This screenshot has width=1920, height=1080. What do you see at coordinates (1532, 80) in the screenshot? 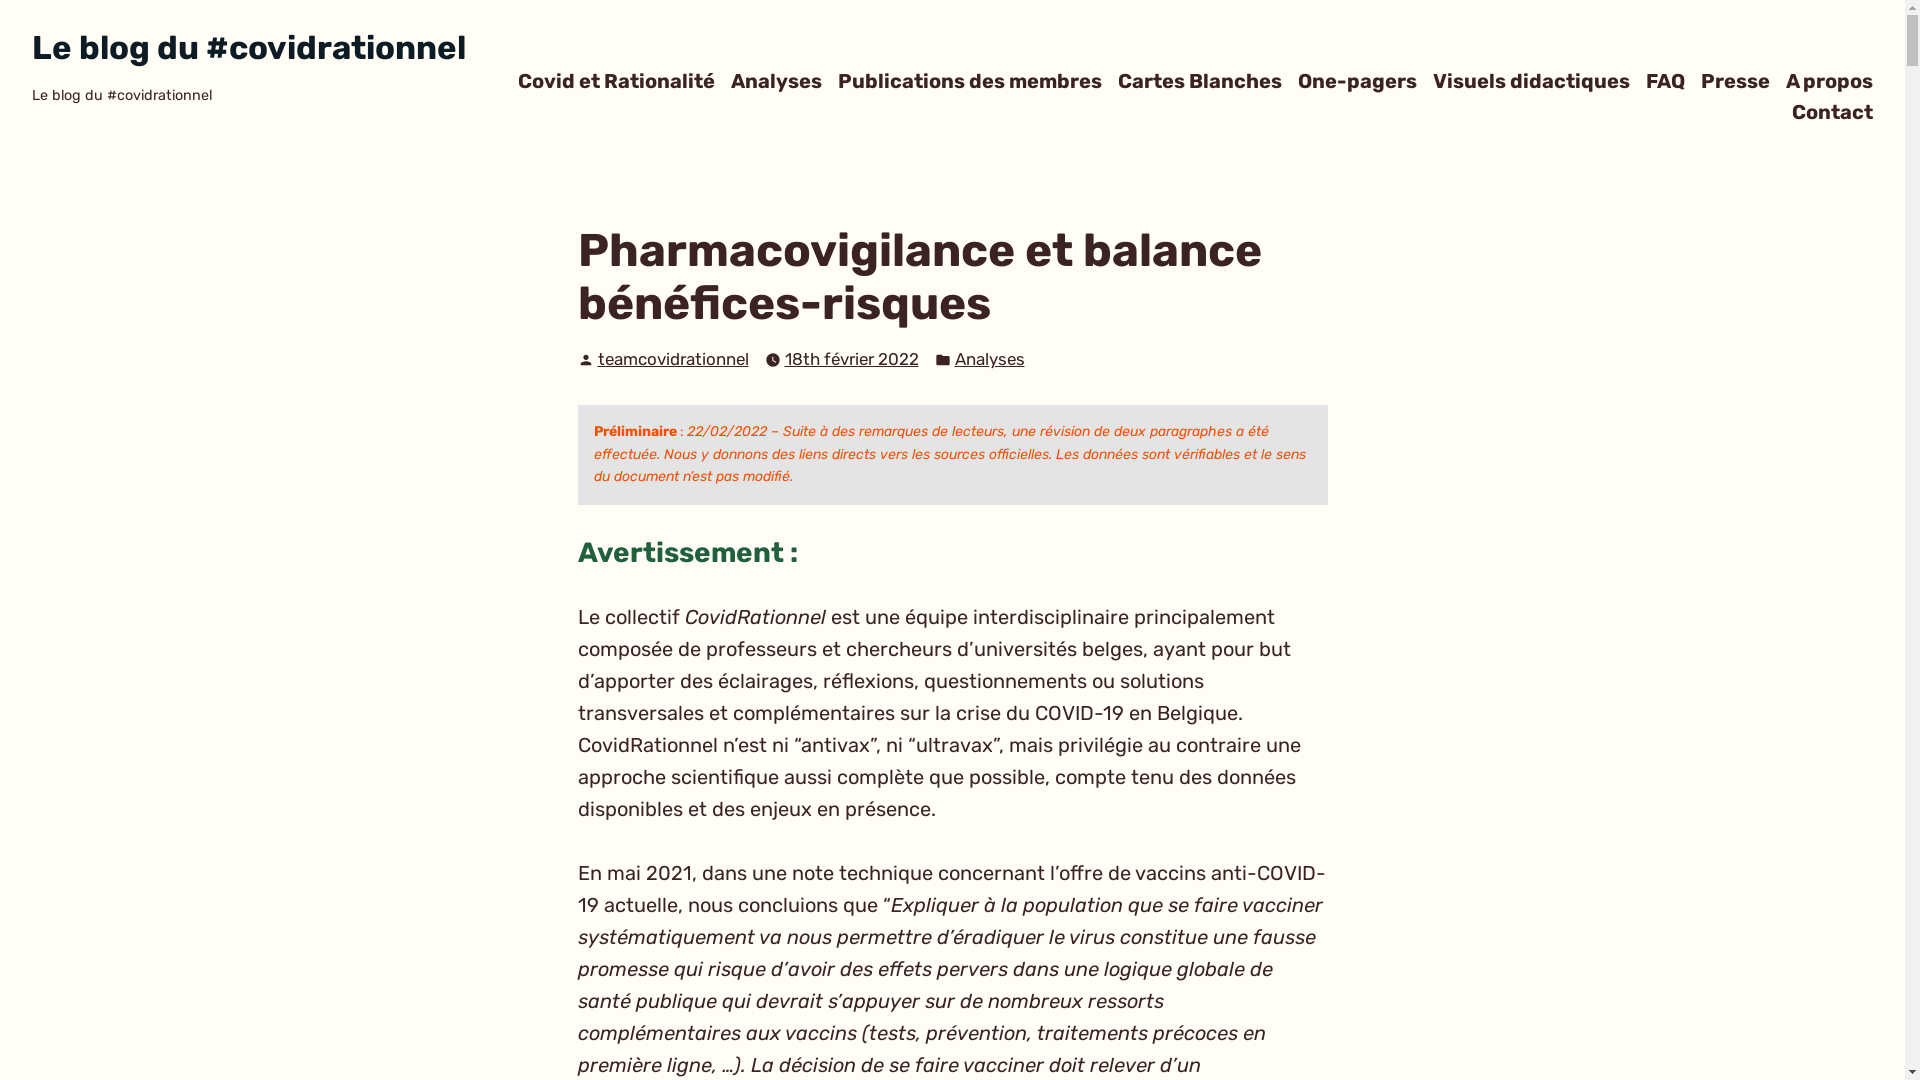
I see `Visuels didactiques` at bounding box center [1532, 80].